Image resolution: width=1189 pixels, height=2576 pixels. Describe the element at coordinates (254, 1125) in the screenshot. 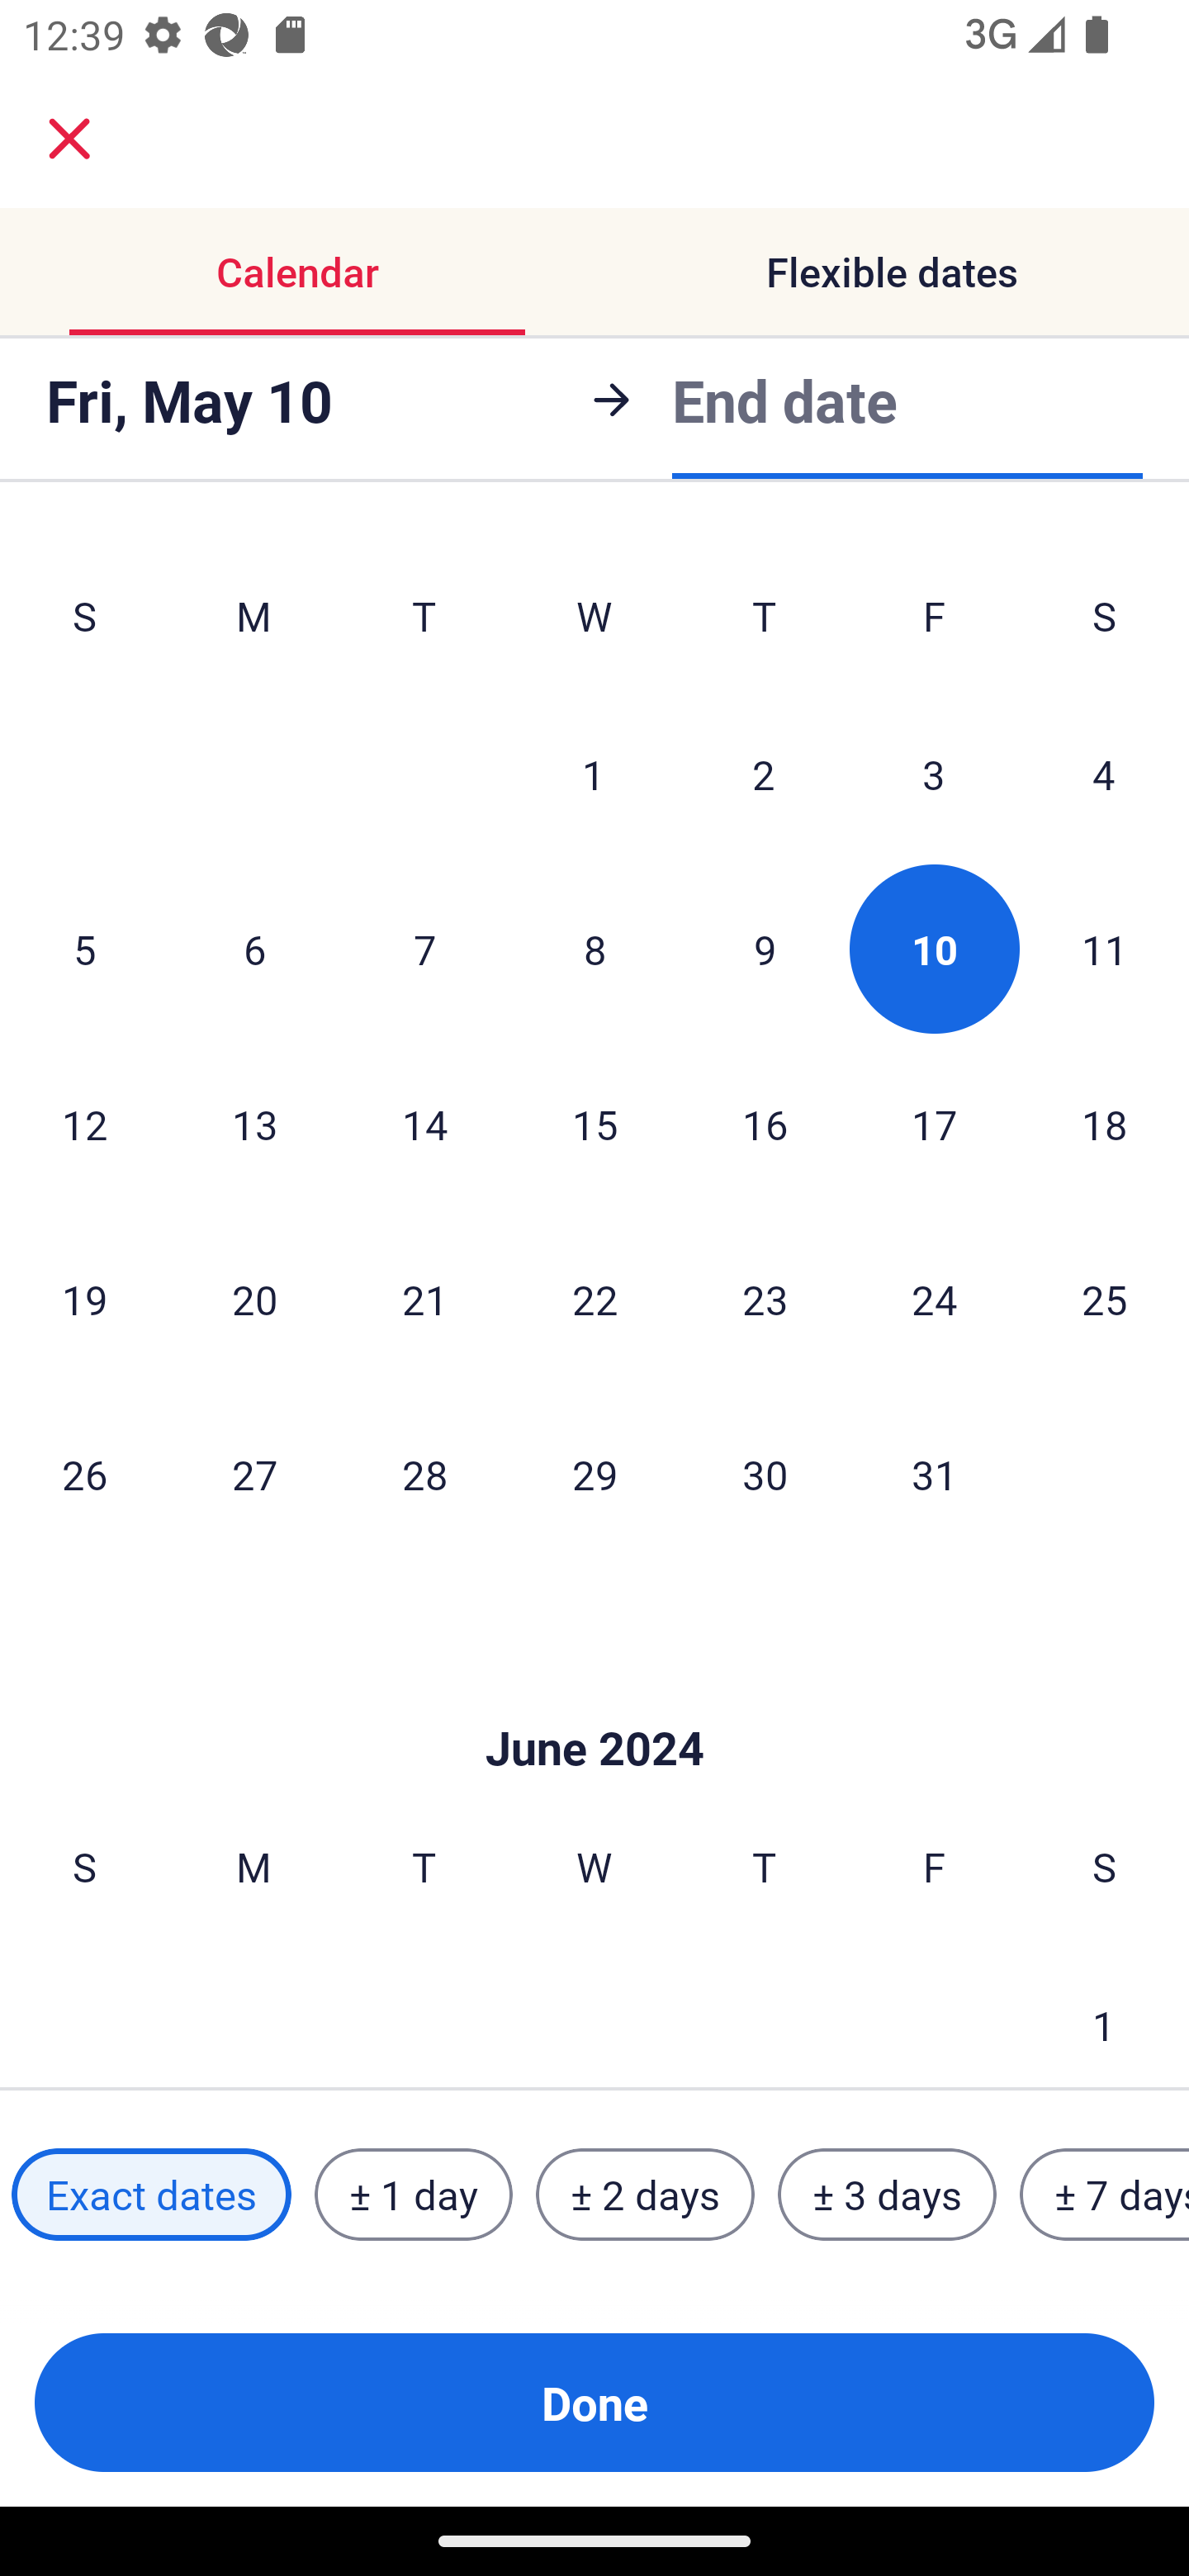

I see `13 Monday, May 13, 2024` at that location.